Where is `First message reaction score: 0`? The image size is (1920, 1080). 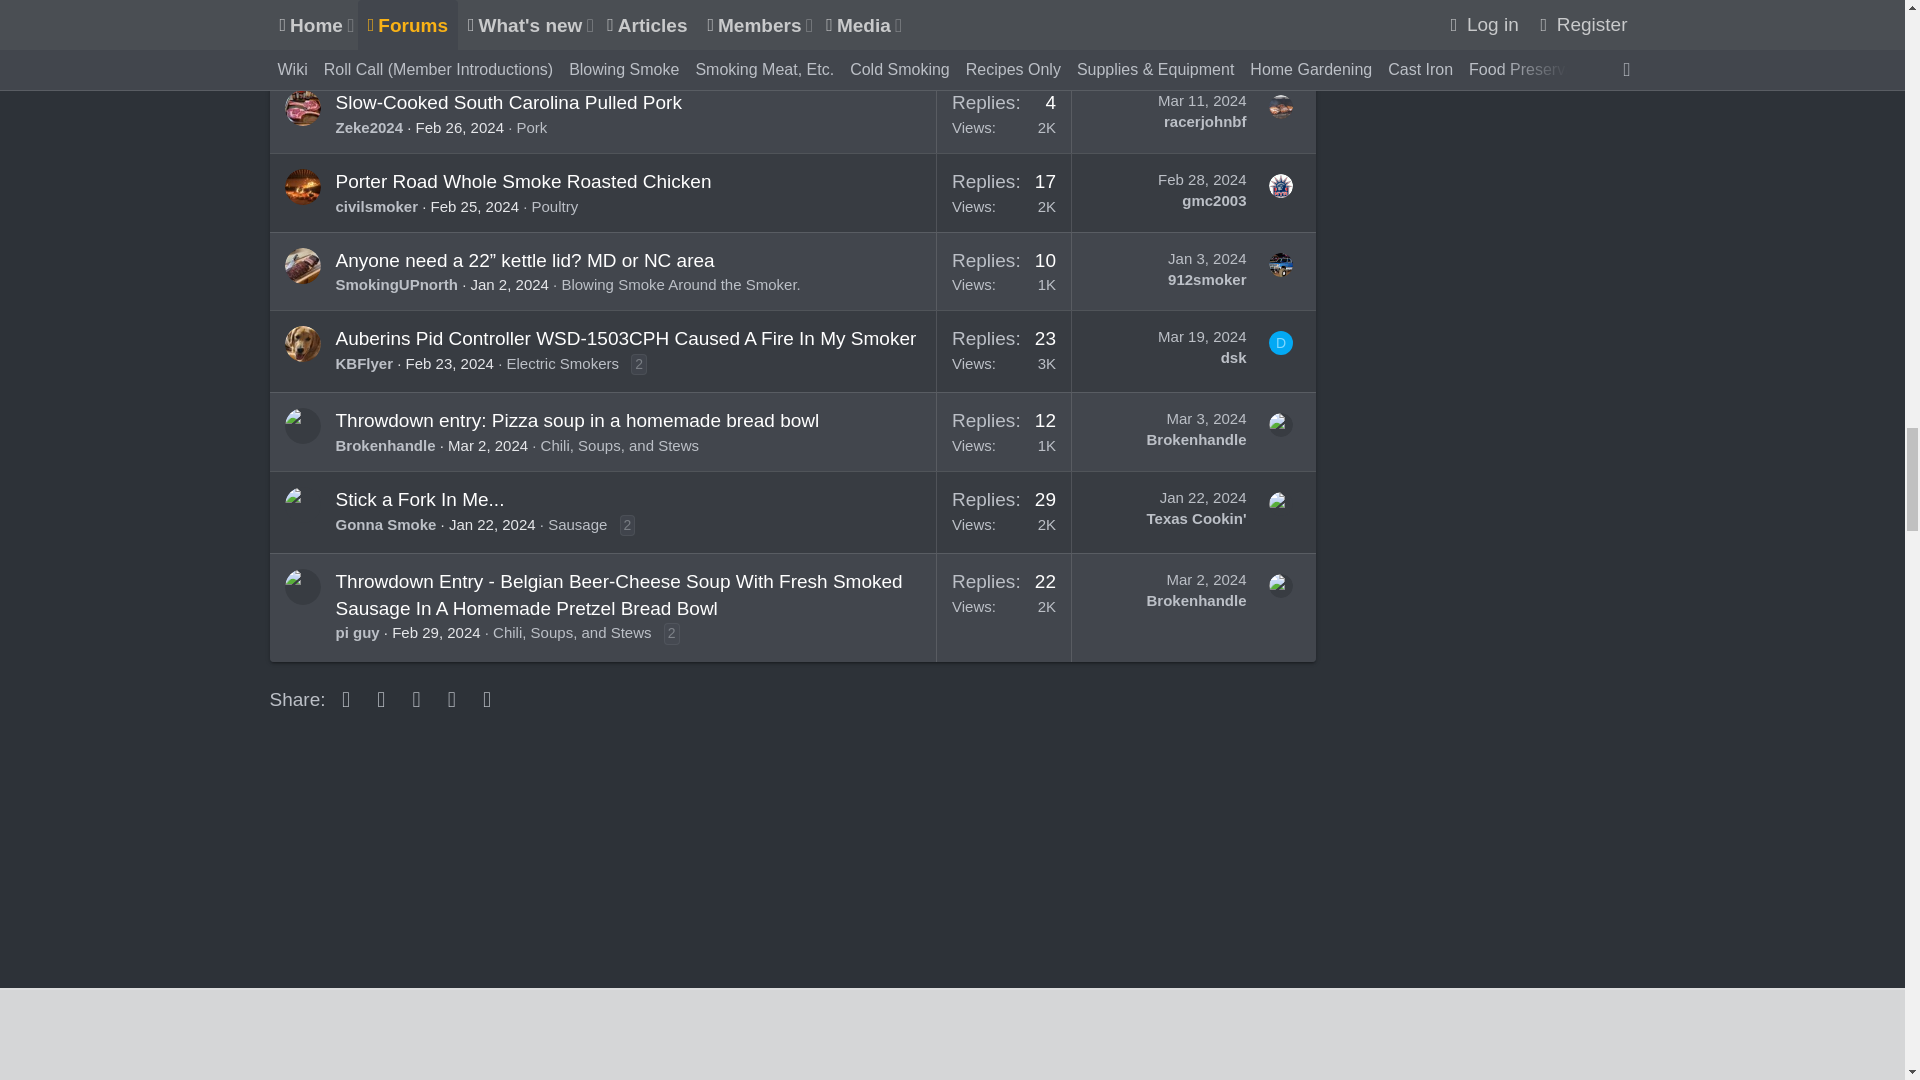 First message reaction score: 0 is located at coordinates (1004, 37).